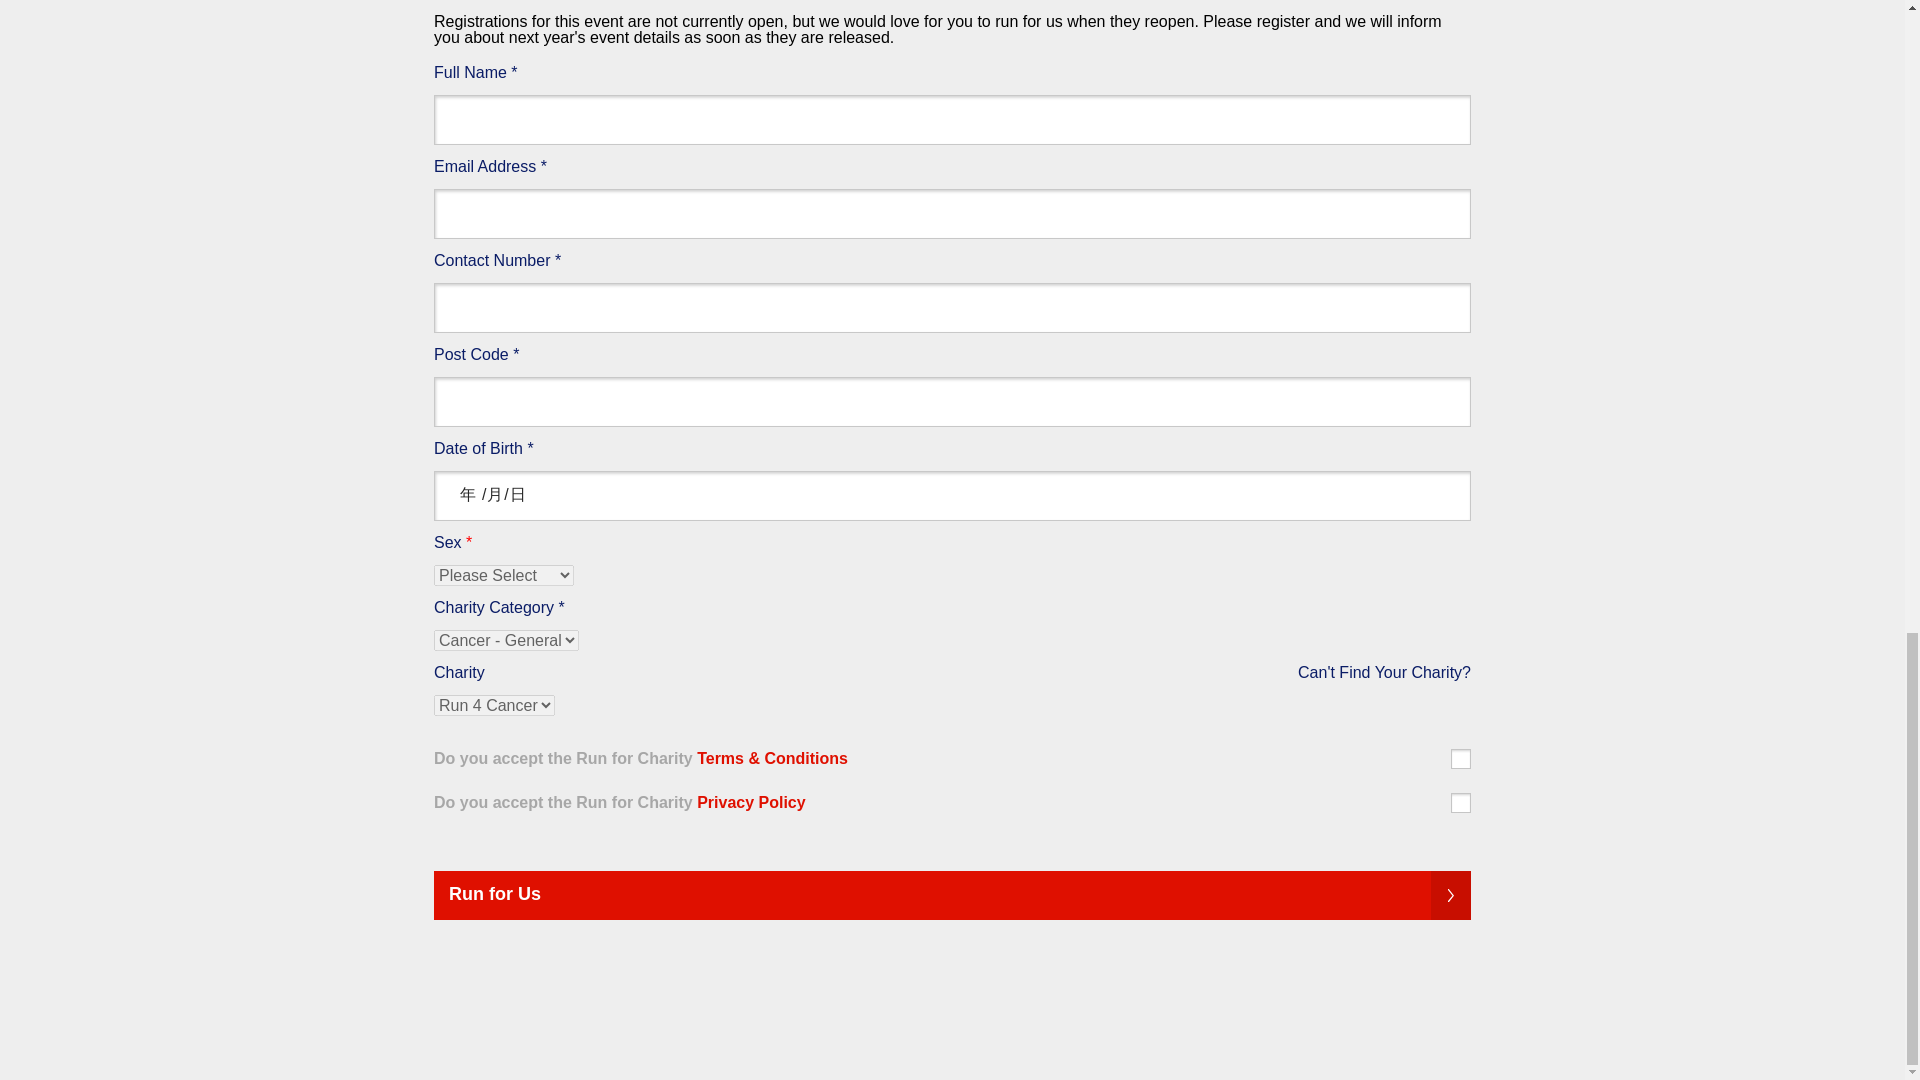 This screenshot has width=1920, height=1080. Describe the element at coordinates (751, 802) in the screenshot. I see `Privacy Policy` at that location.